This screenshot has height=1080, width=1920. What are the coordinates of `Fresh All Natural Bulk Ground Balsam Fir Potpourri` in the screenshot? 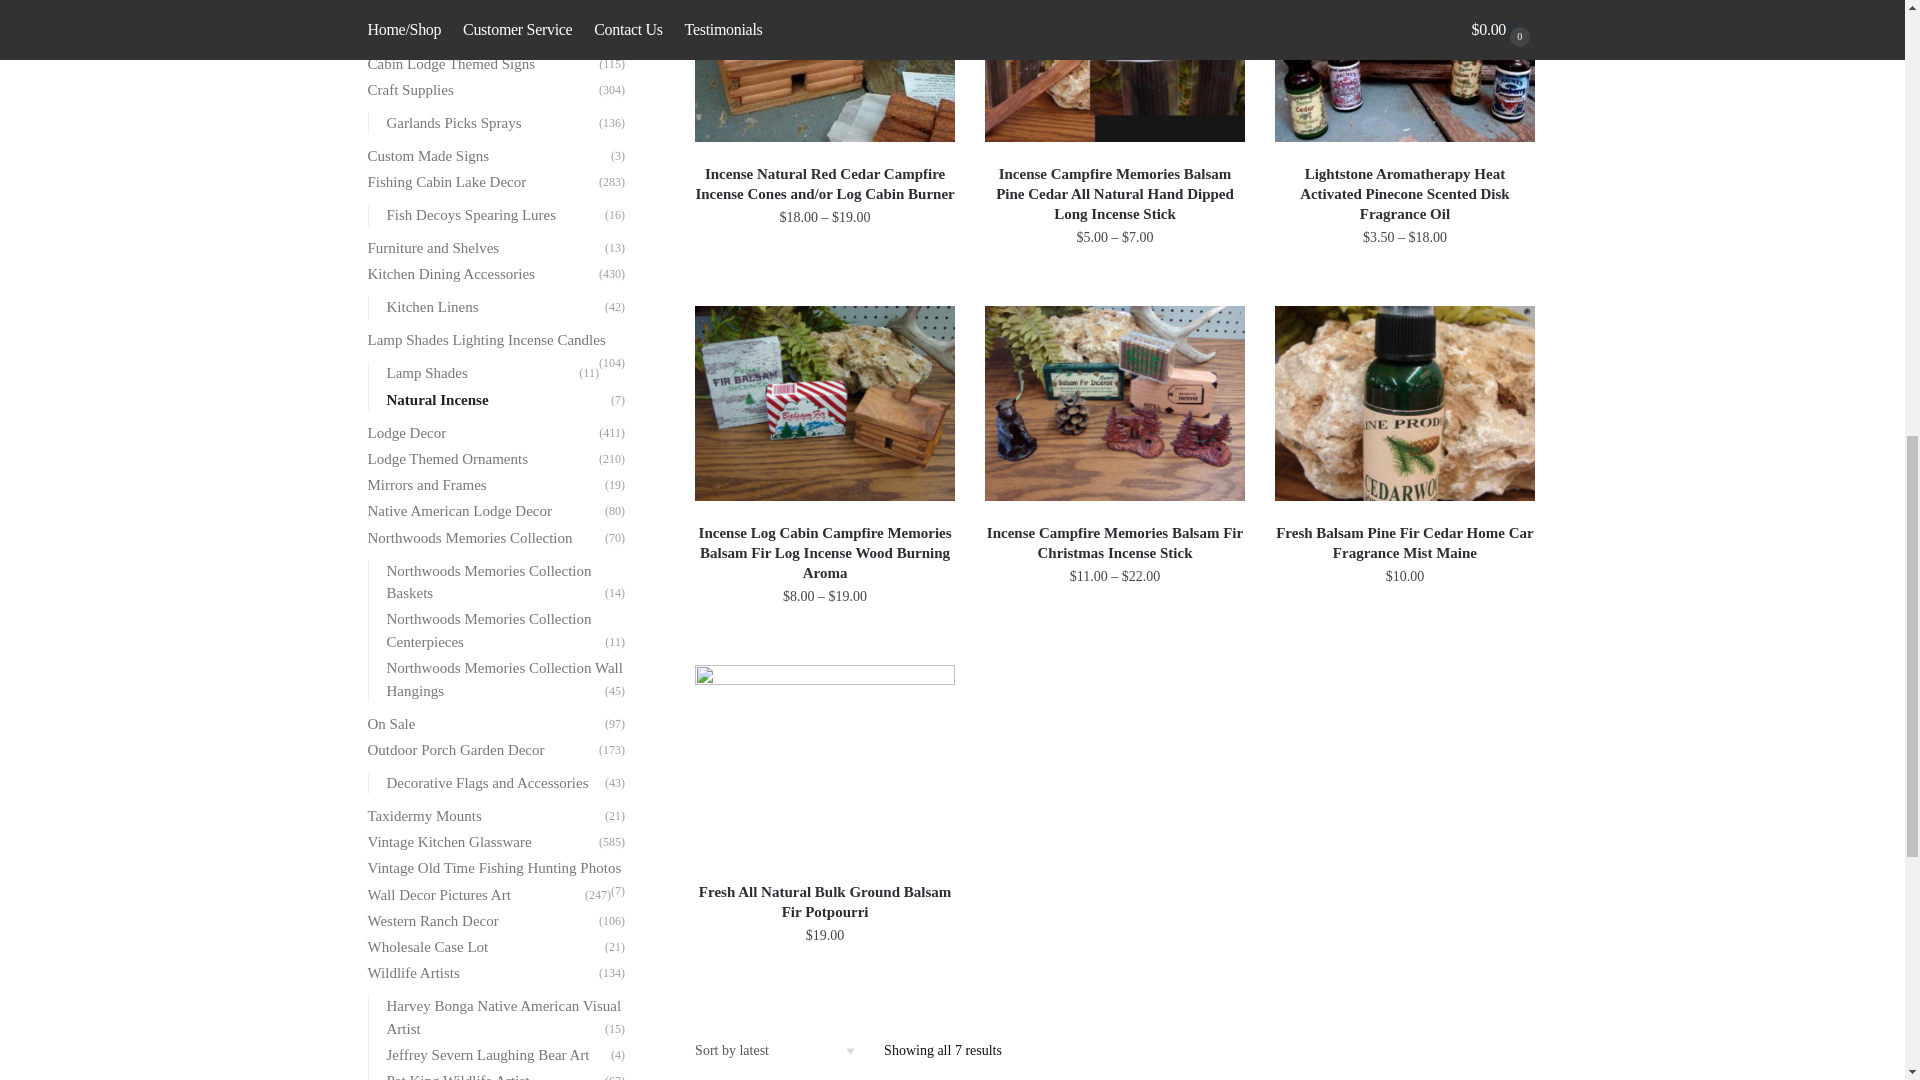 It's located at (824, 902).